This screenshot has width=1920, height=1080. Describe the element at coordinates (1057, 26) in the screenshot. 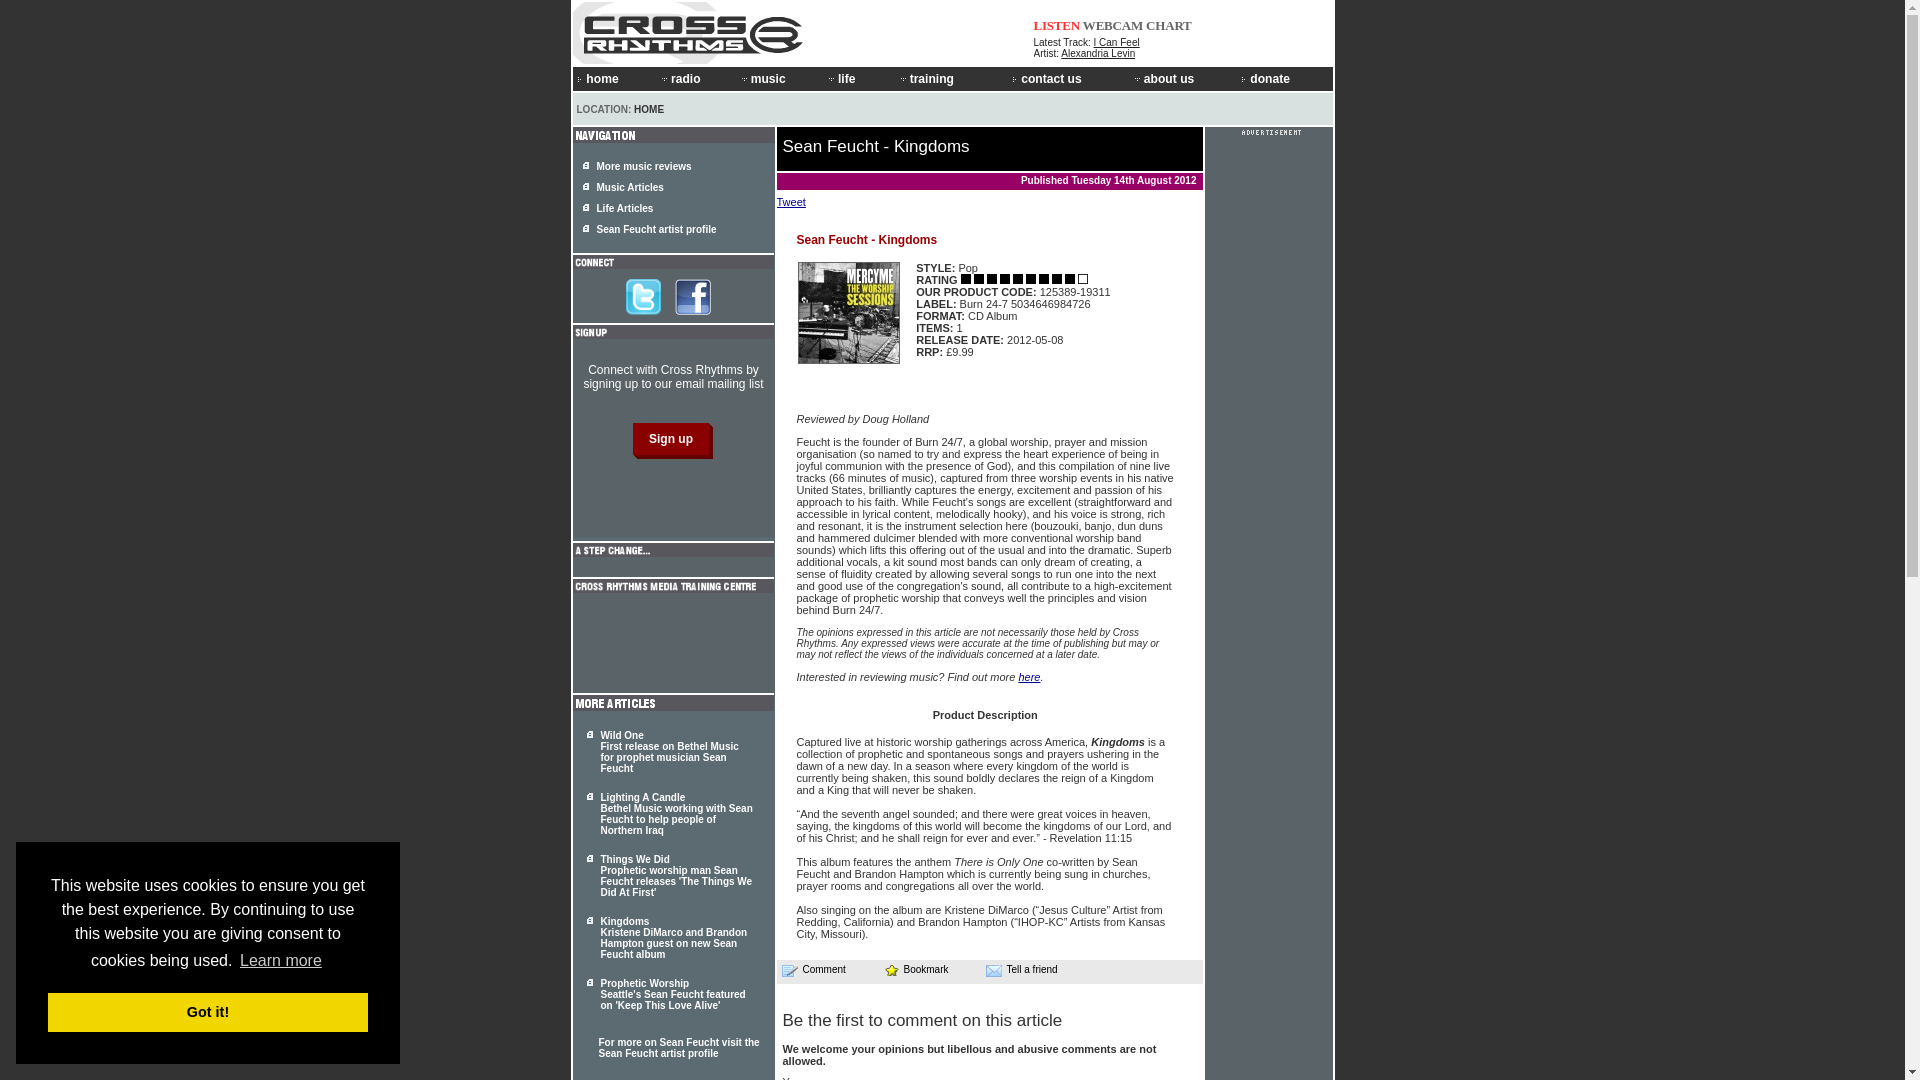

I see `LISTEN` at that location.